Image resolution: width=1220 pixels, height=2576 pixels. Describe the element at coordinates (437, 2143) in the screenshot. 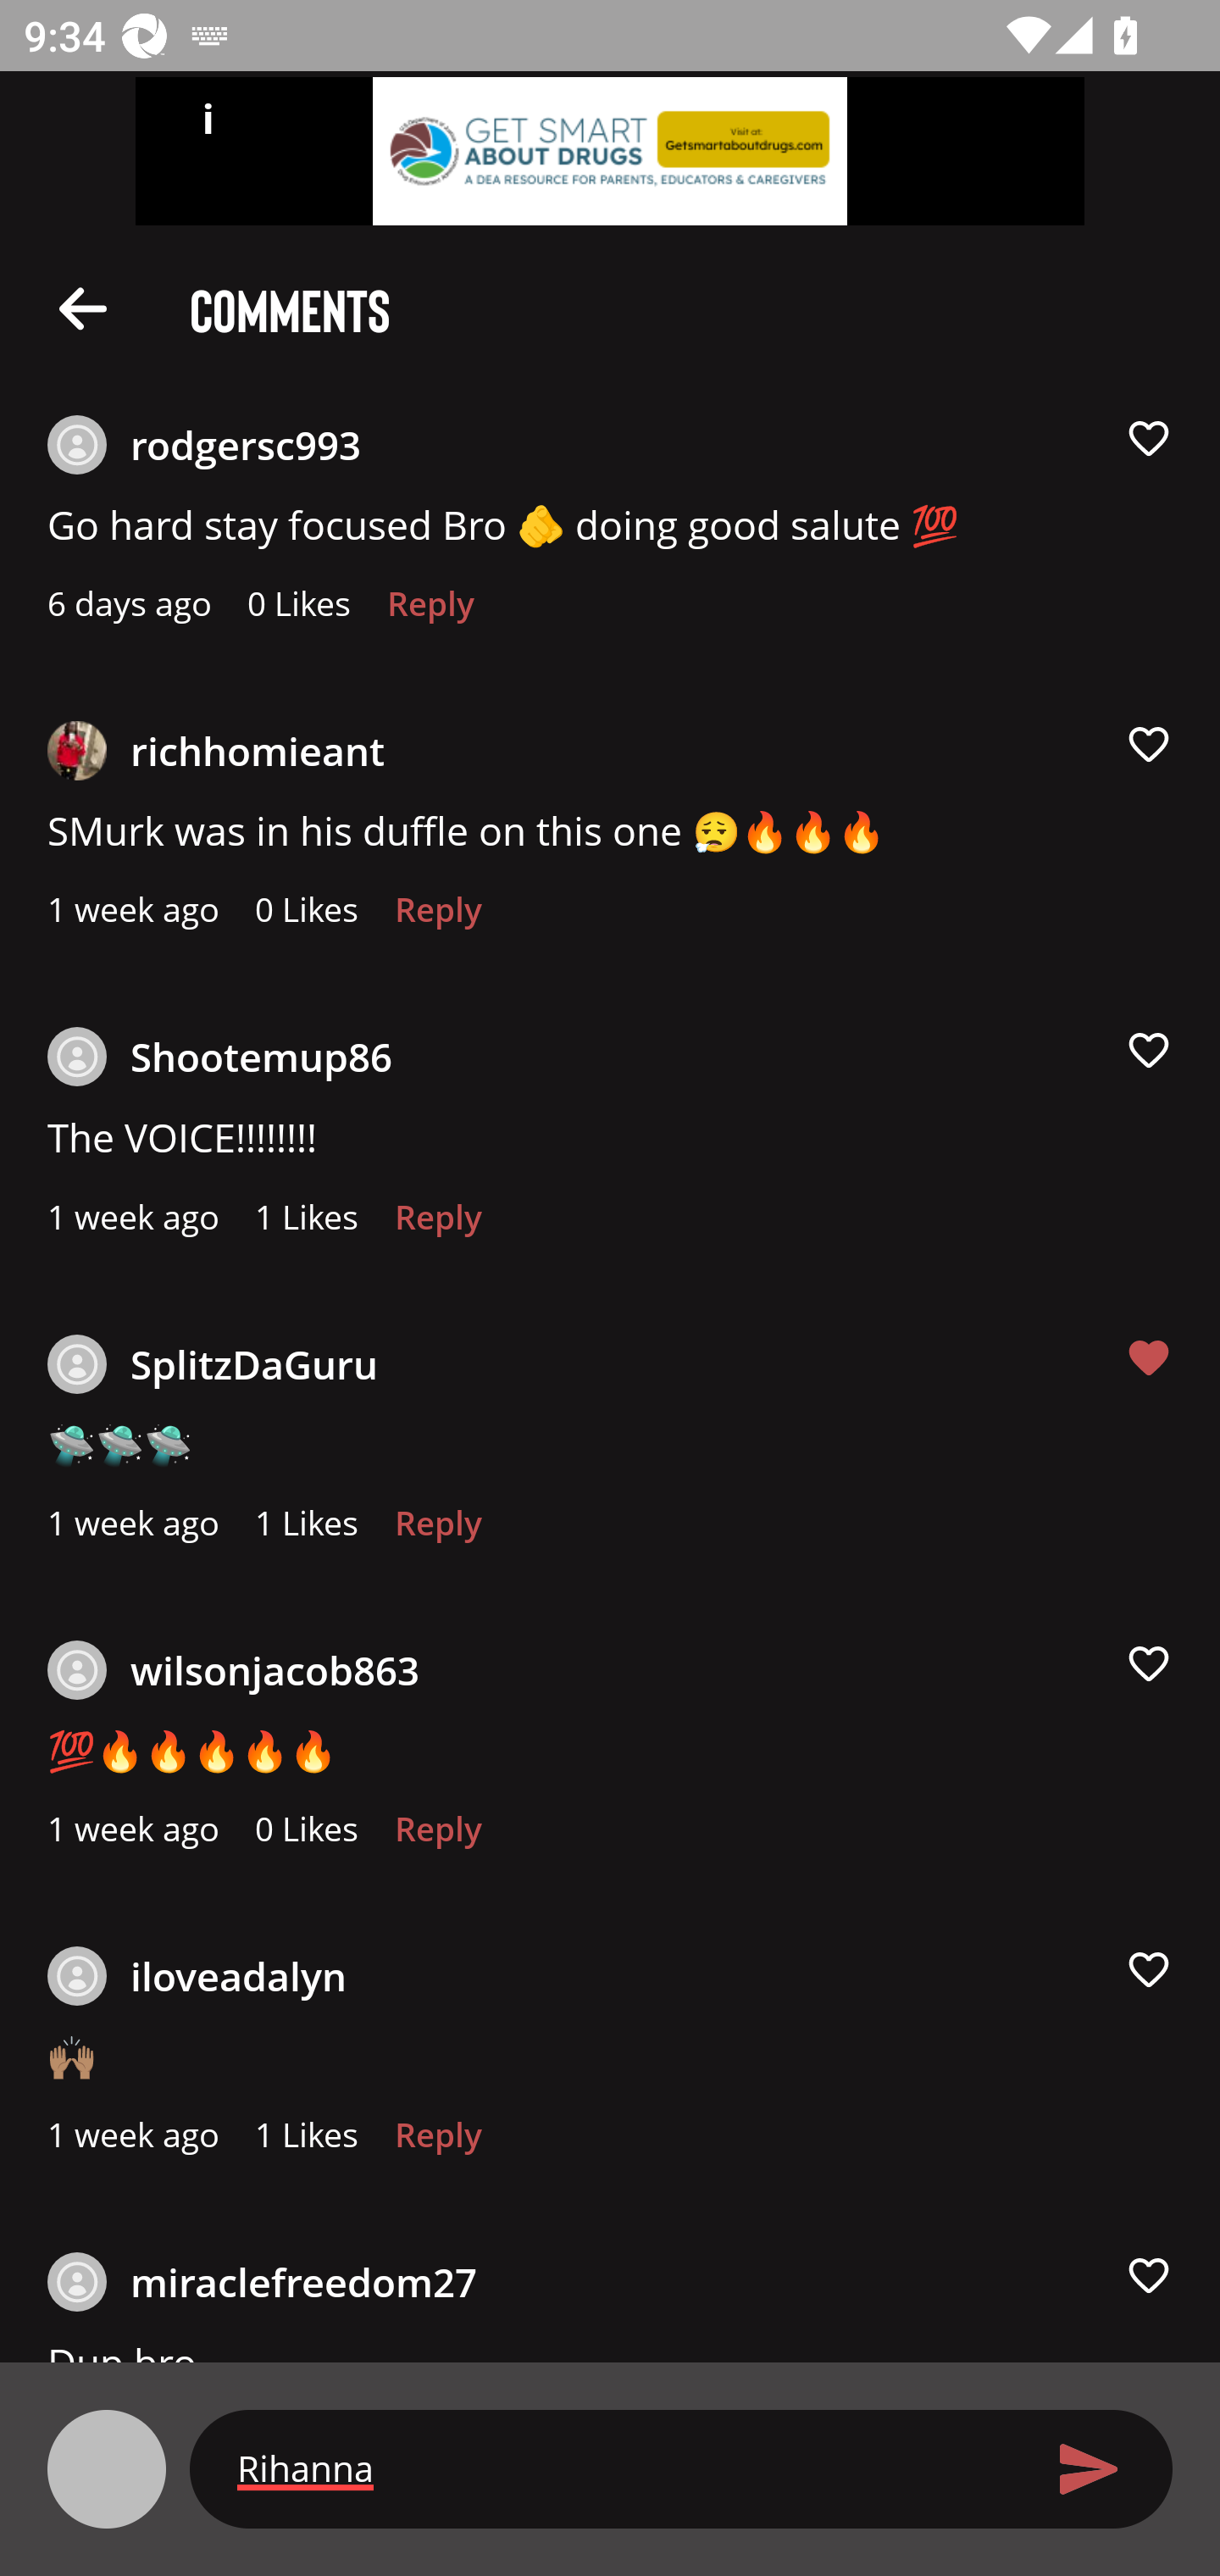

I see `Reply` at that location.